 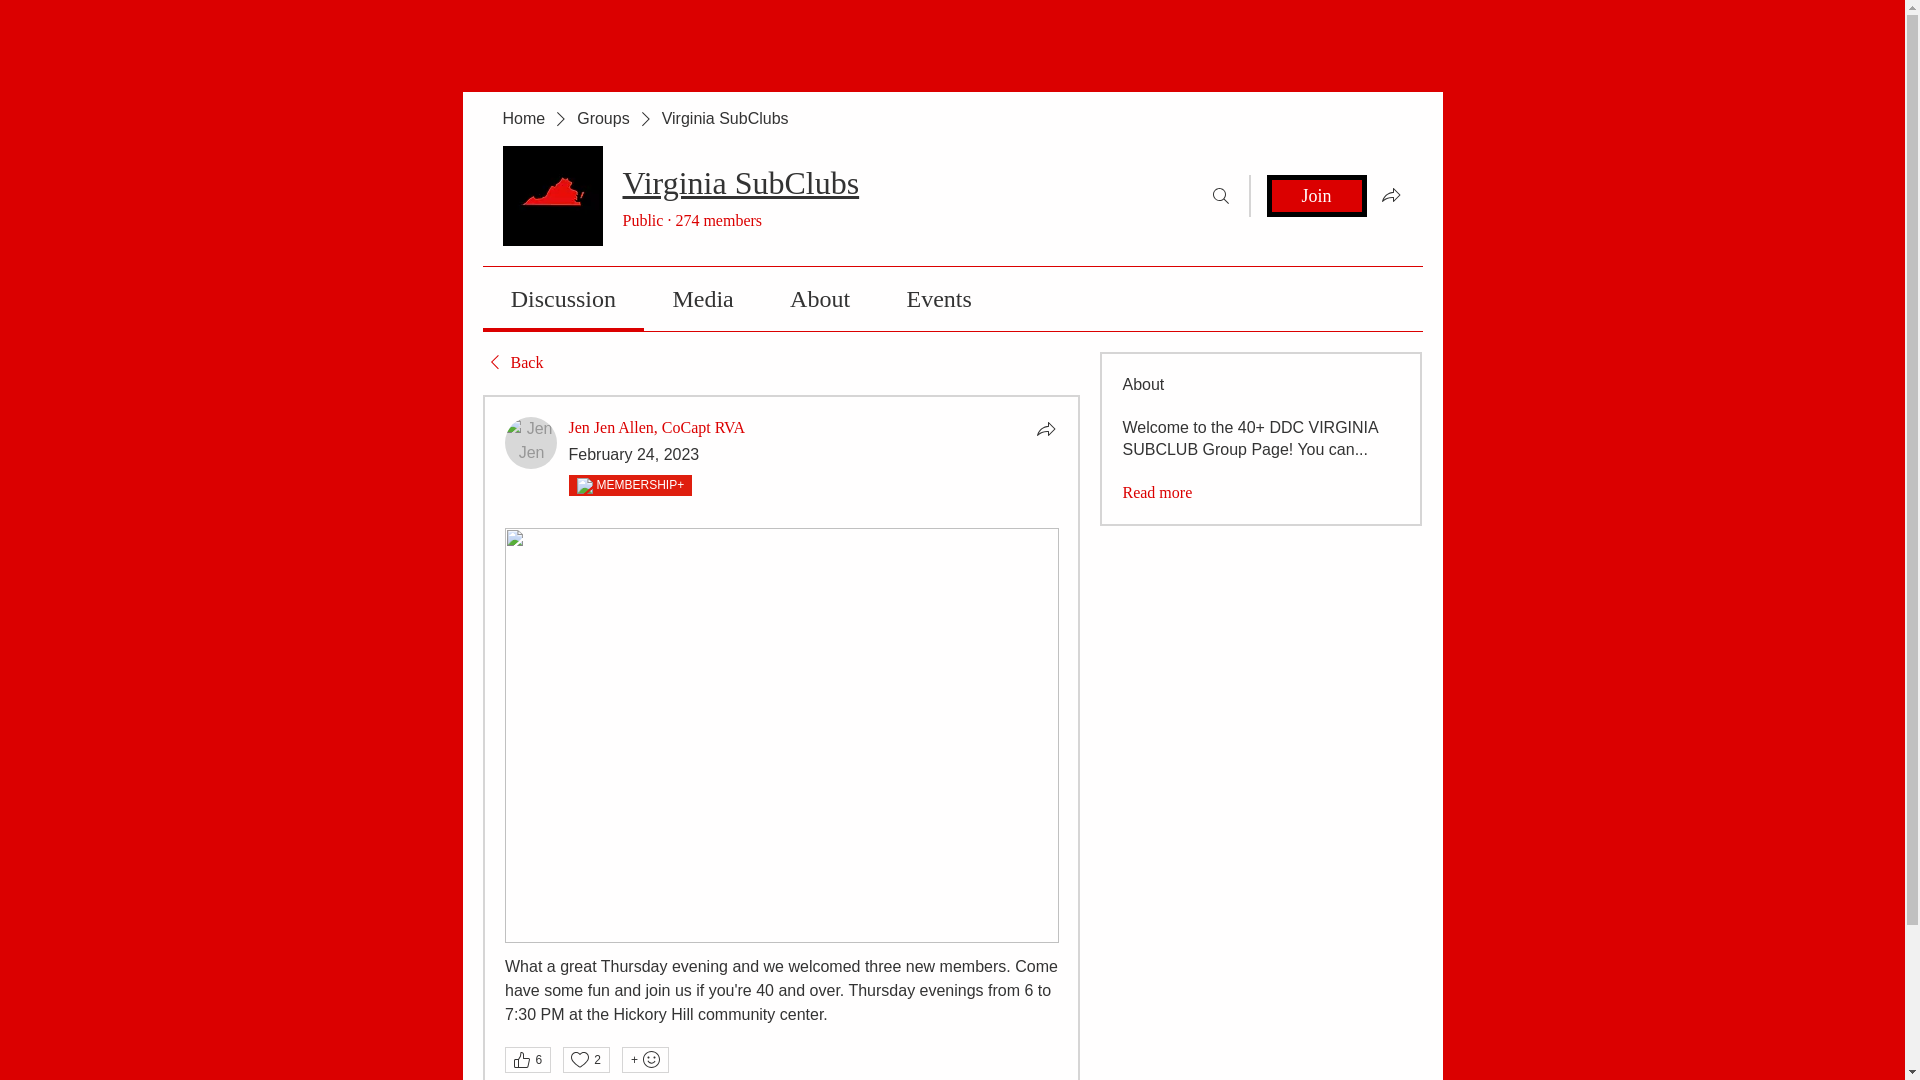 What do you see at coordinates (656, 428) in the screenshot?
I see `Jen Jen Allen, CoCapt RVA ` at bounding box center [656, 428].